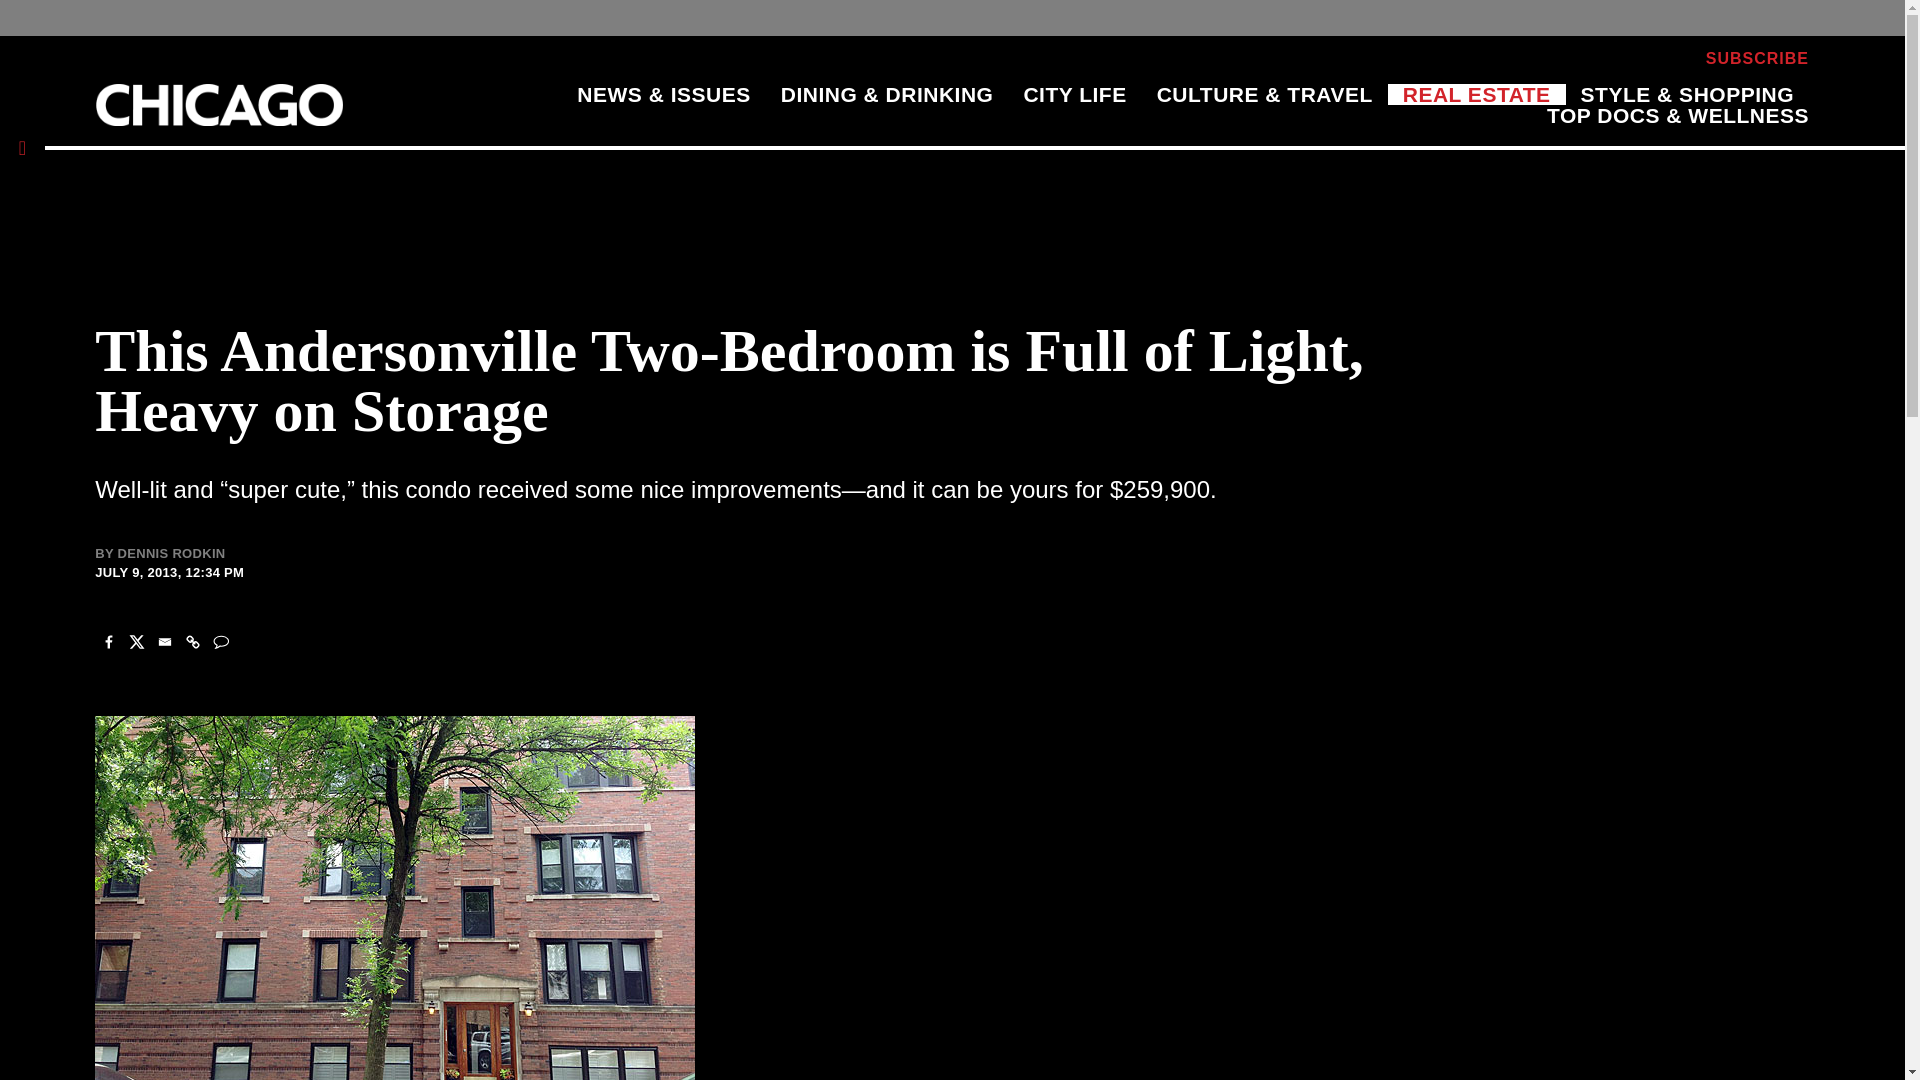 This screenshot has height=1080, width=1920. I want to click on NEWSLETTERS, so click(1614, 58).